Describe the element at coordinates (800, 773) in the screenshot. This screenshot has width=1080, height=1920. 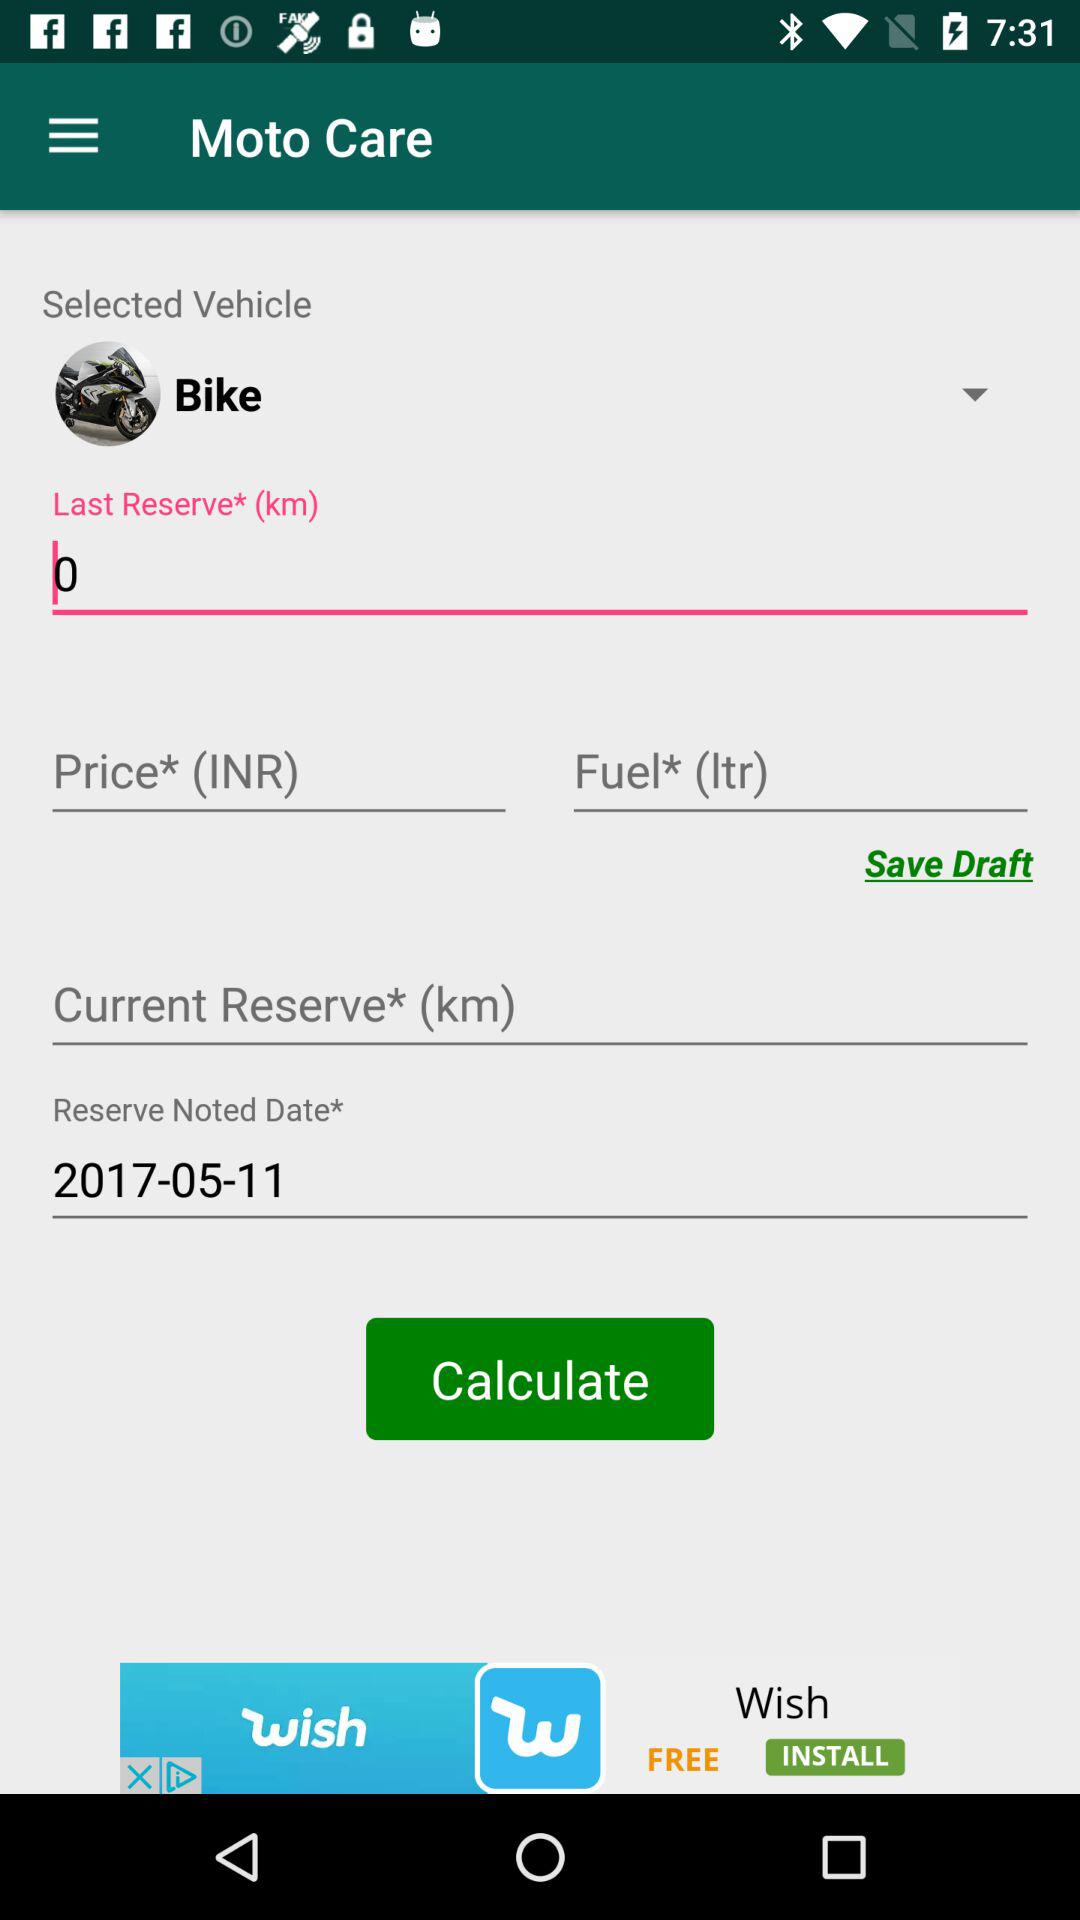
I see `amount of fuel in ltrs` at that location.